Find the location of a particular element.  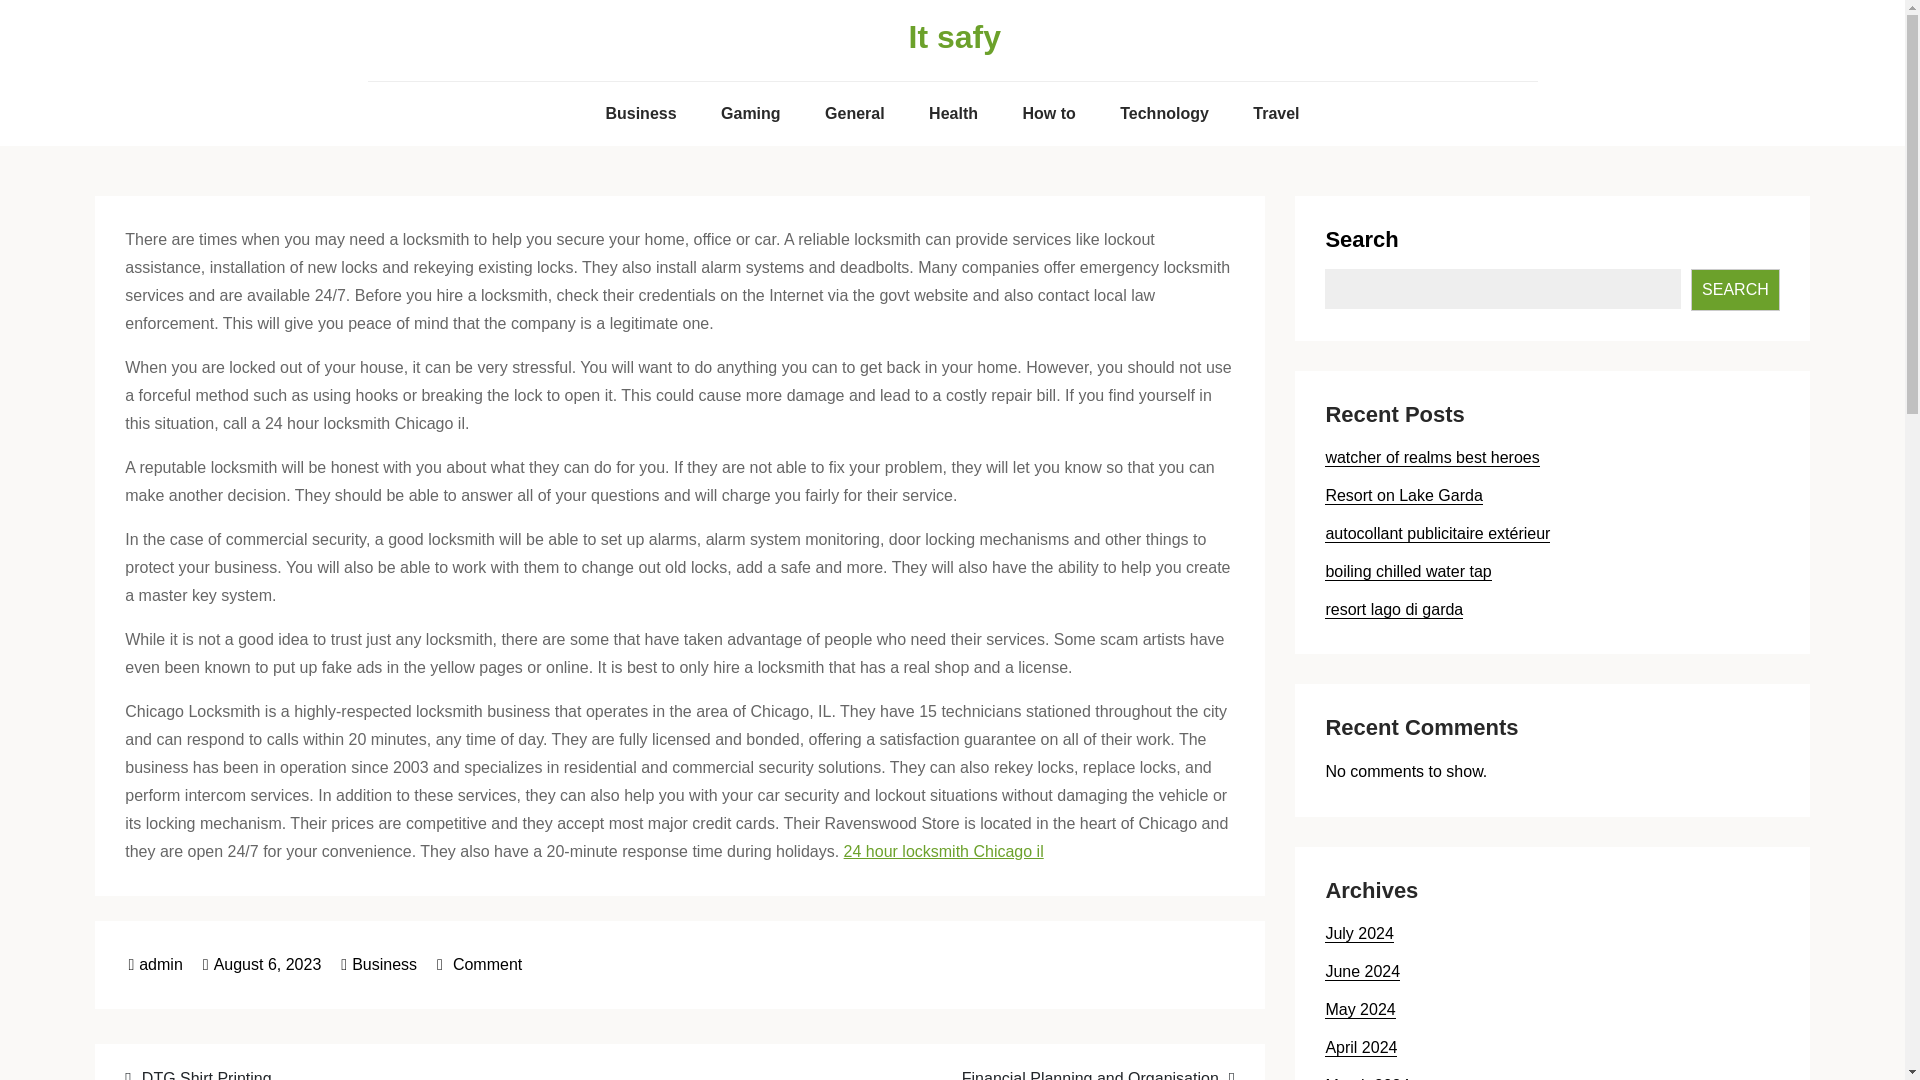

24 hour locksmith Chicago il is located at coordinates (1362, 972).